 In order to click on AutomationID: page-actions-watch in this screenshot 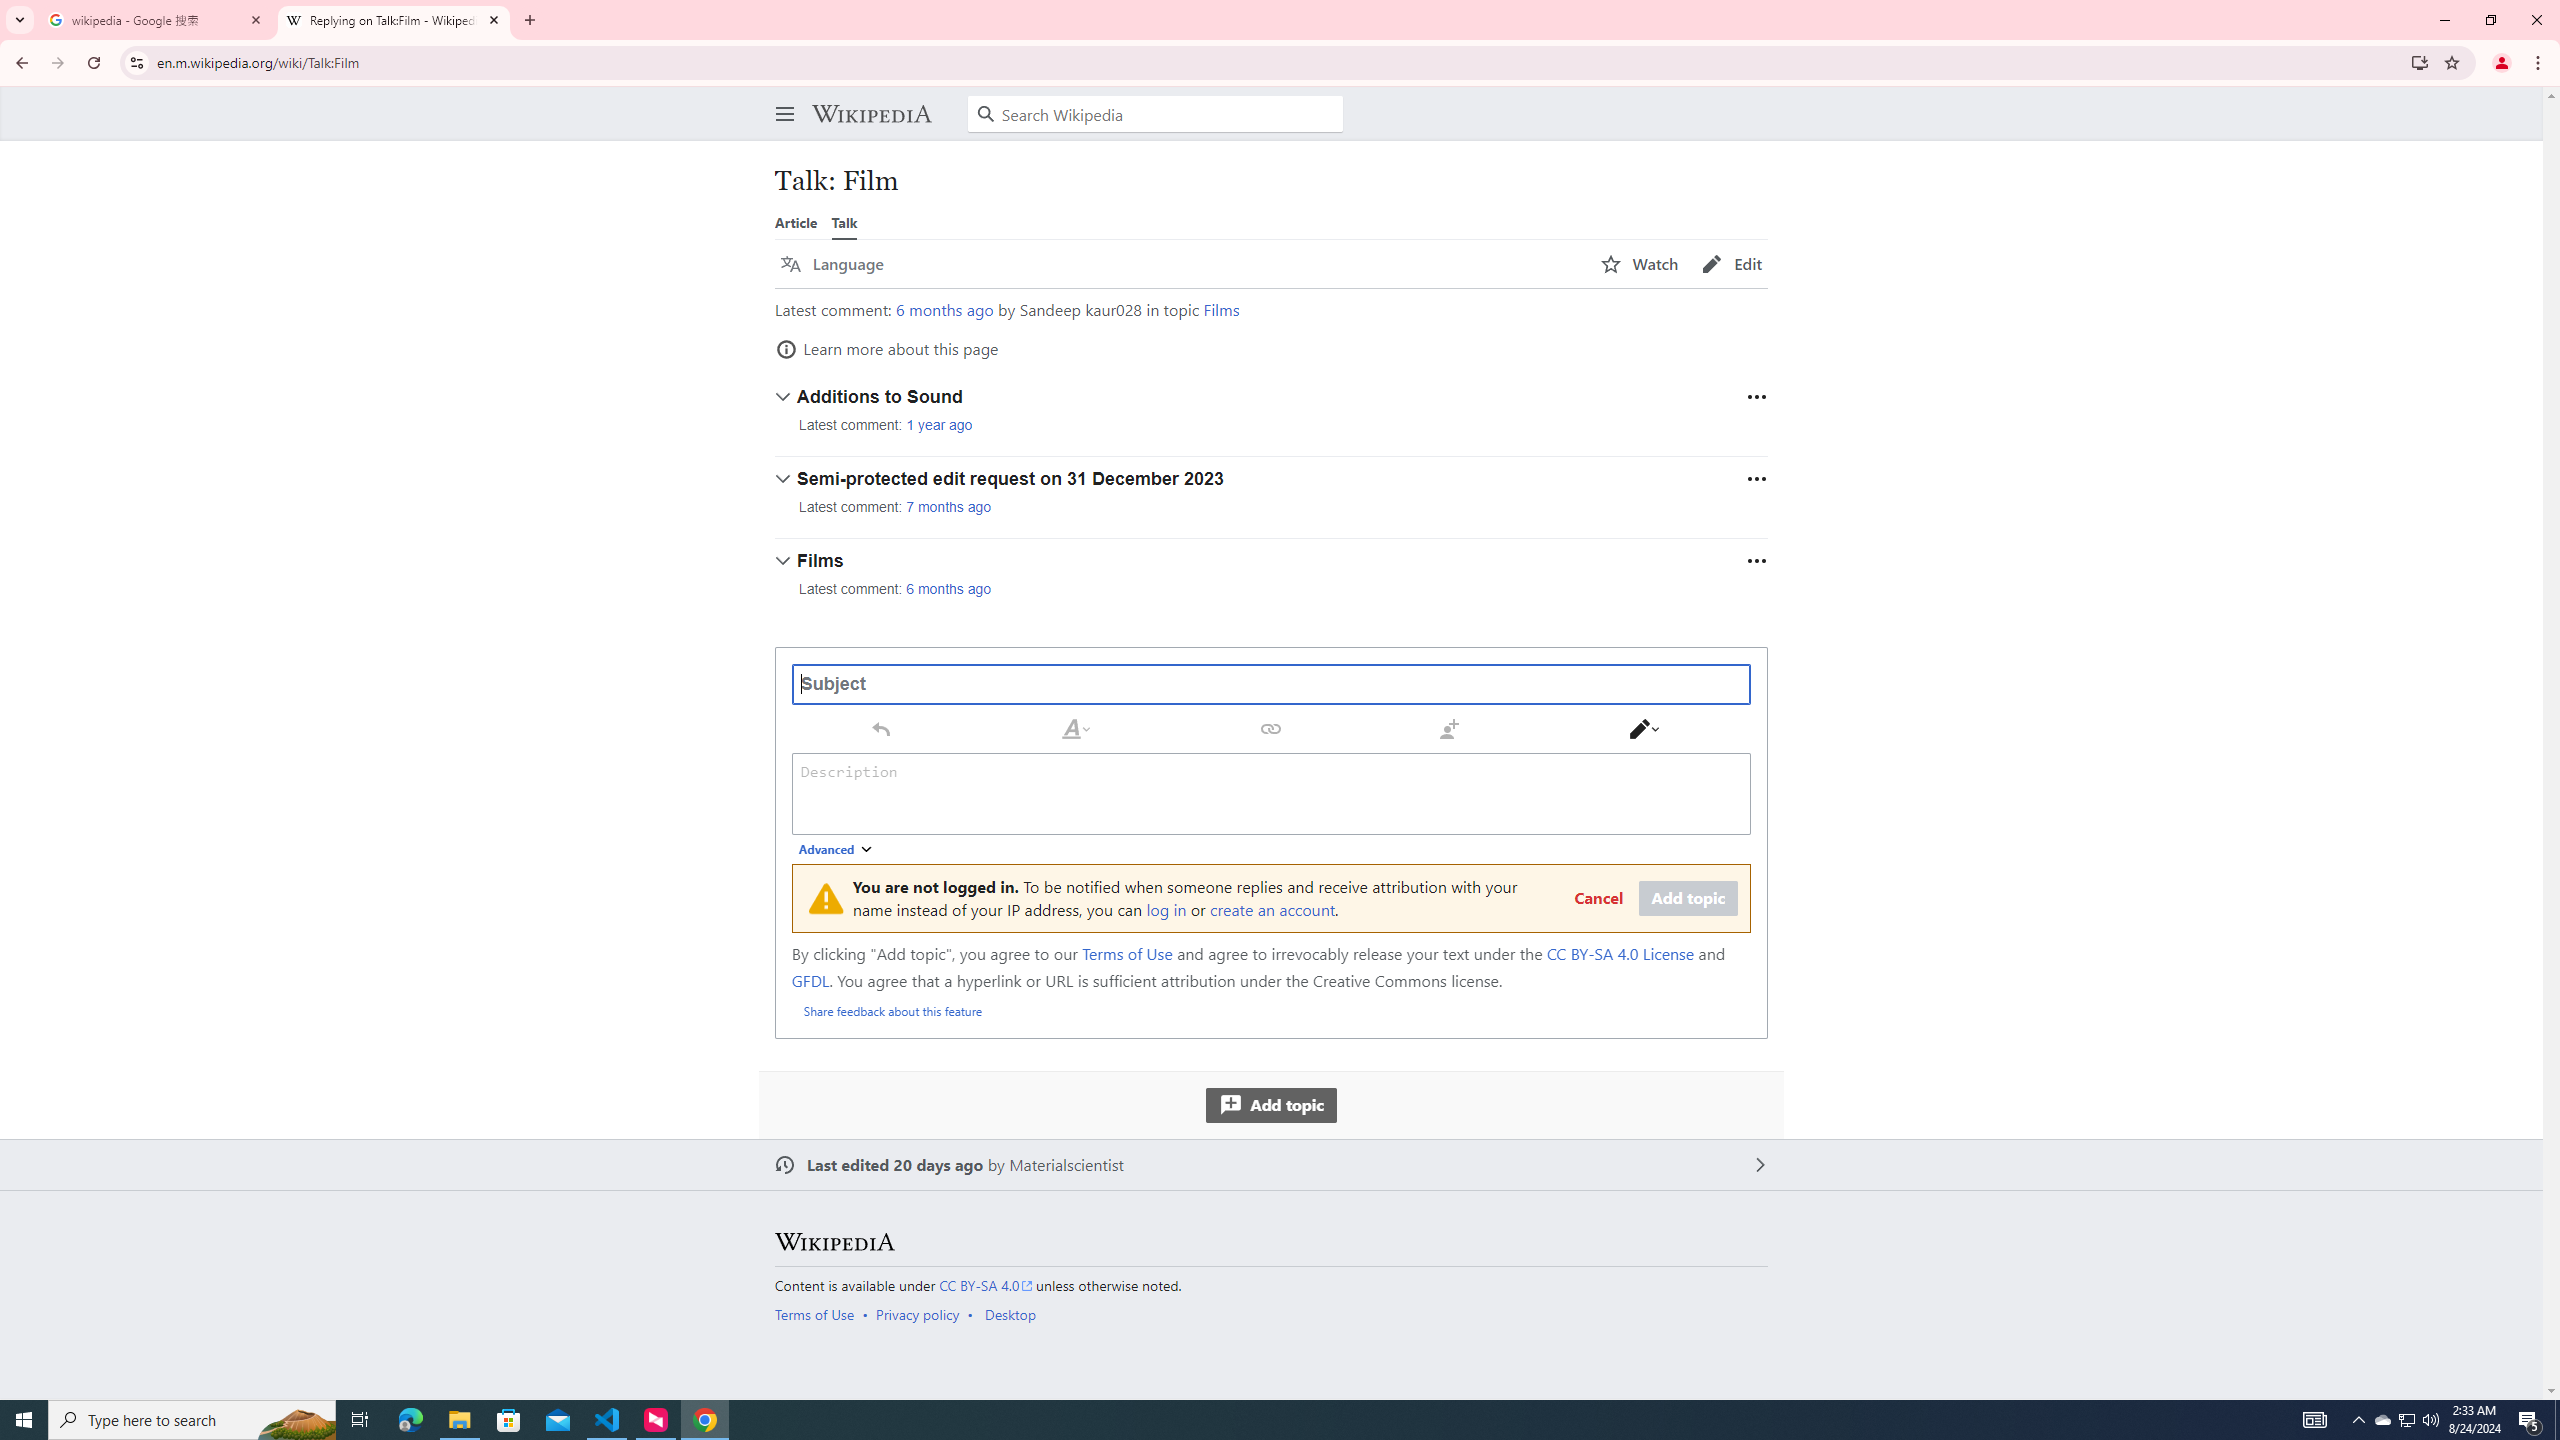, I will do `click(1640, 264)`.